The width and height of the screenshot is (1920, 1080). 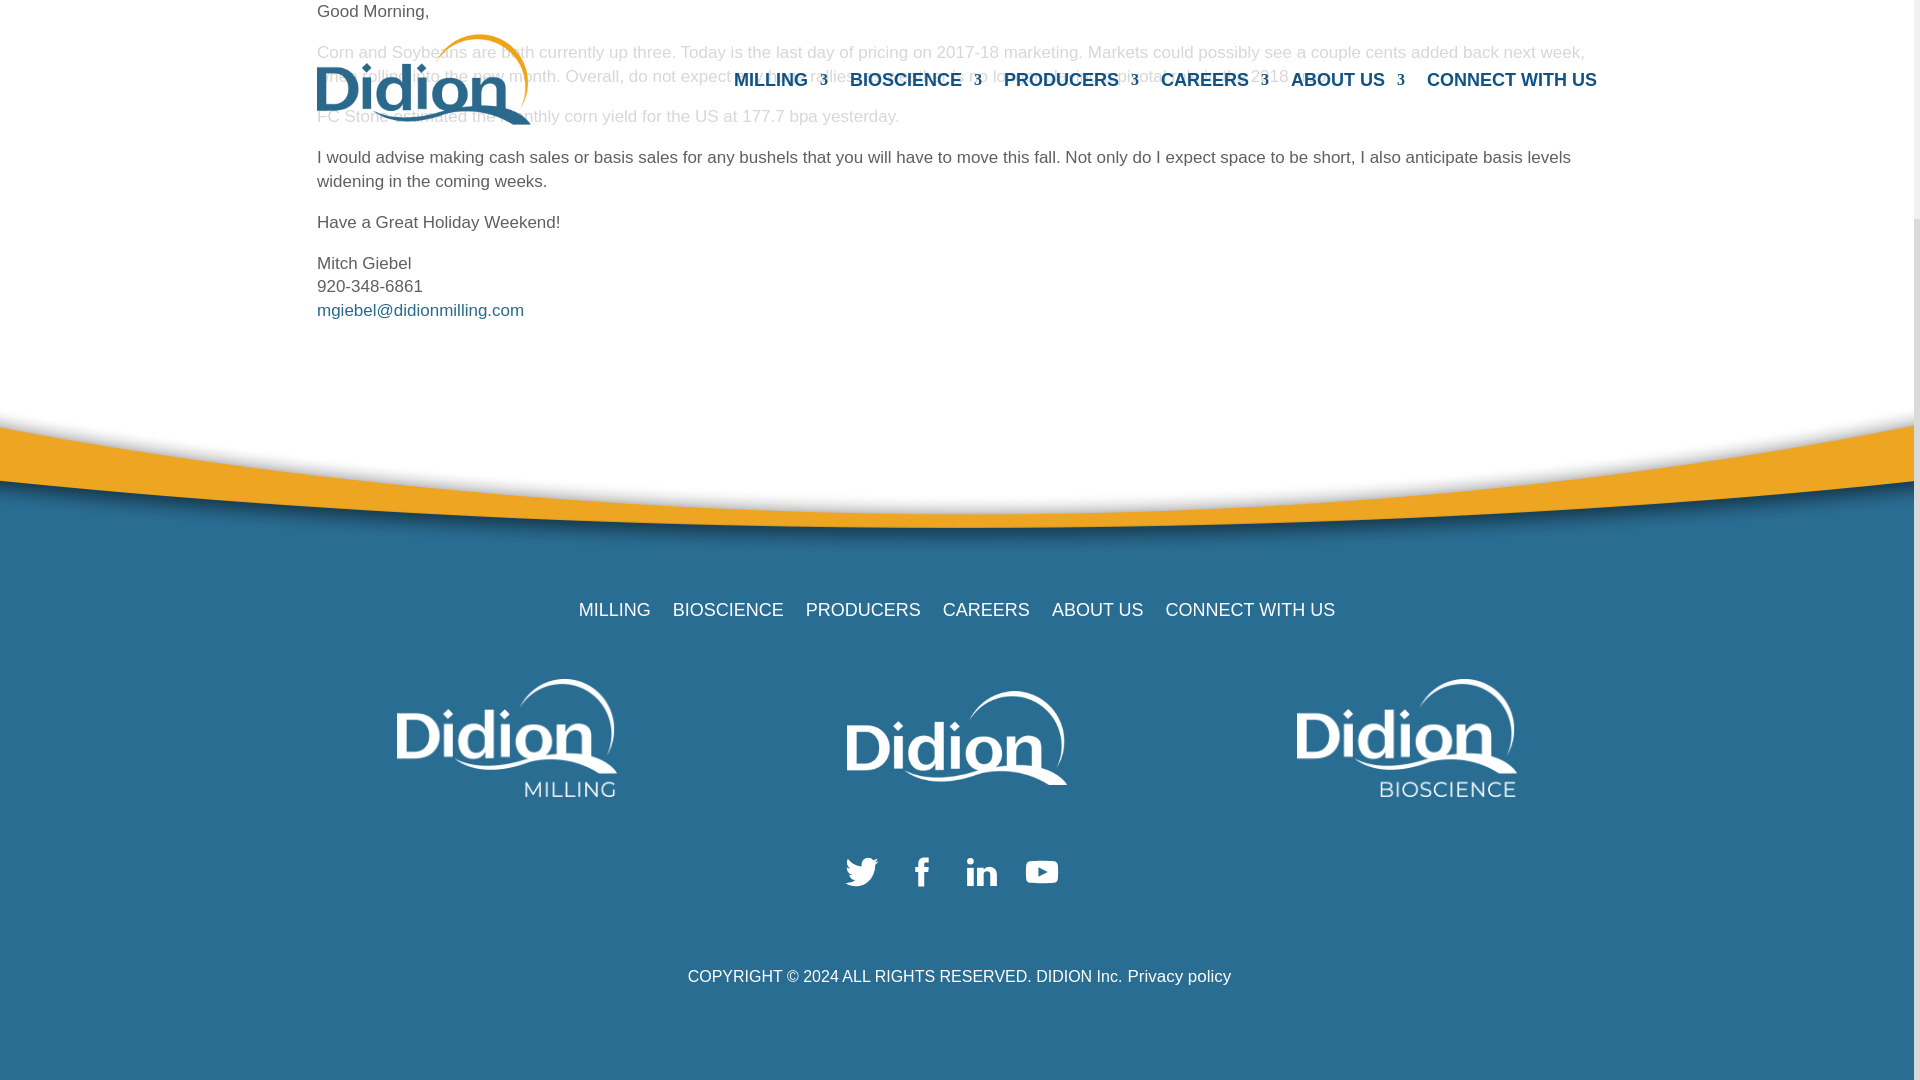 I want to click on didion-logo-white, so click(x=956, y=738).